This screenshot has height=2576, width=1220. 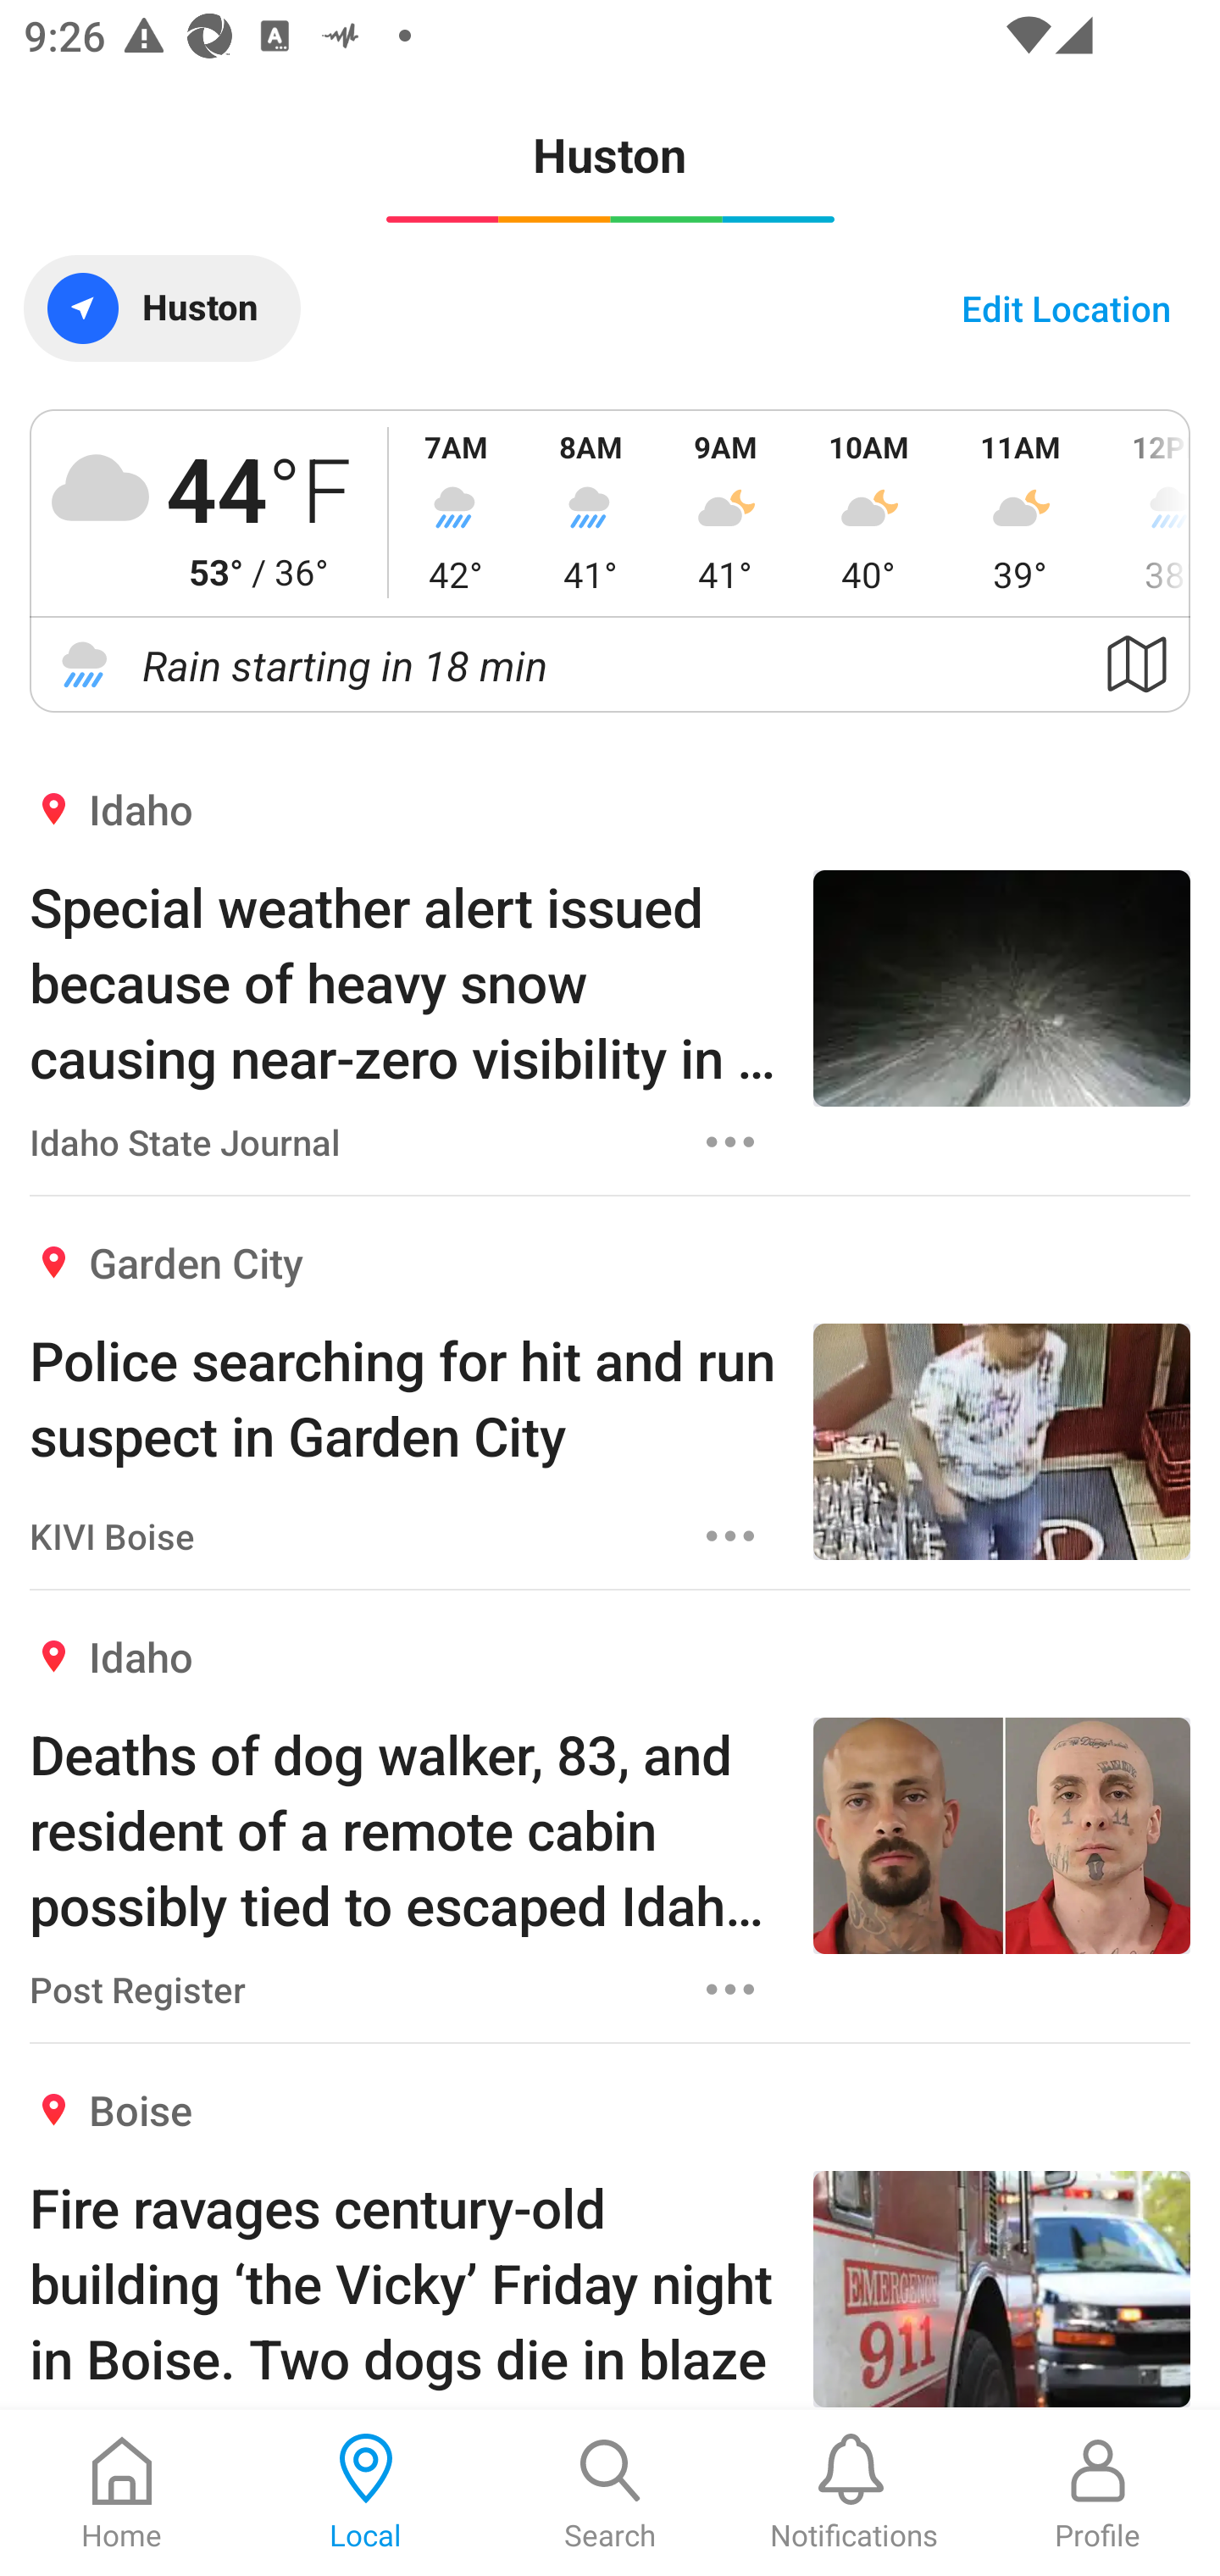 What do you see at coordinates (1098, 2493) in the screenshot?
I see `Profile` at bounding box center [1098, 2493].